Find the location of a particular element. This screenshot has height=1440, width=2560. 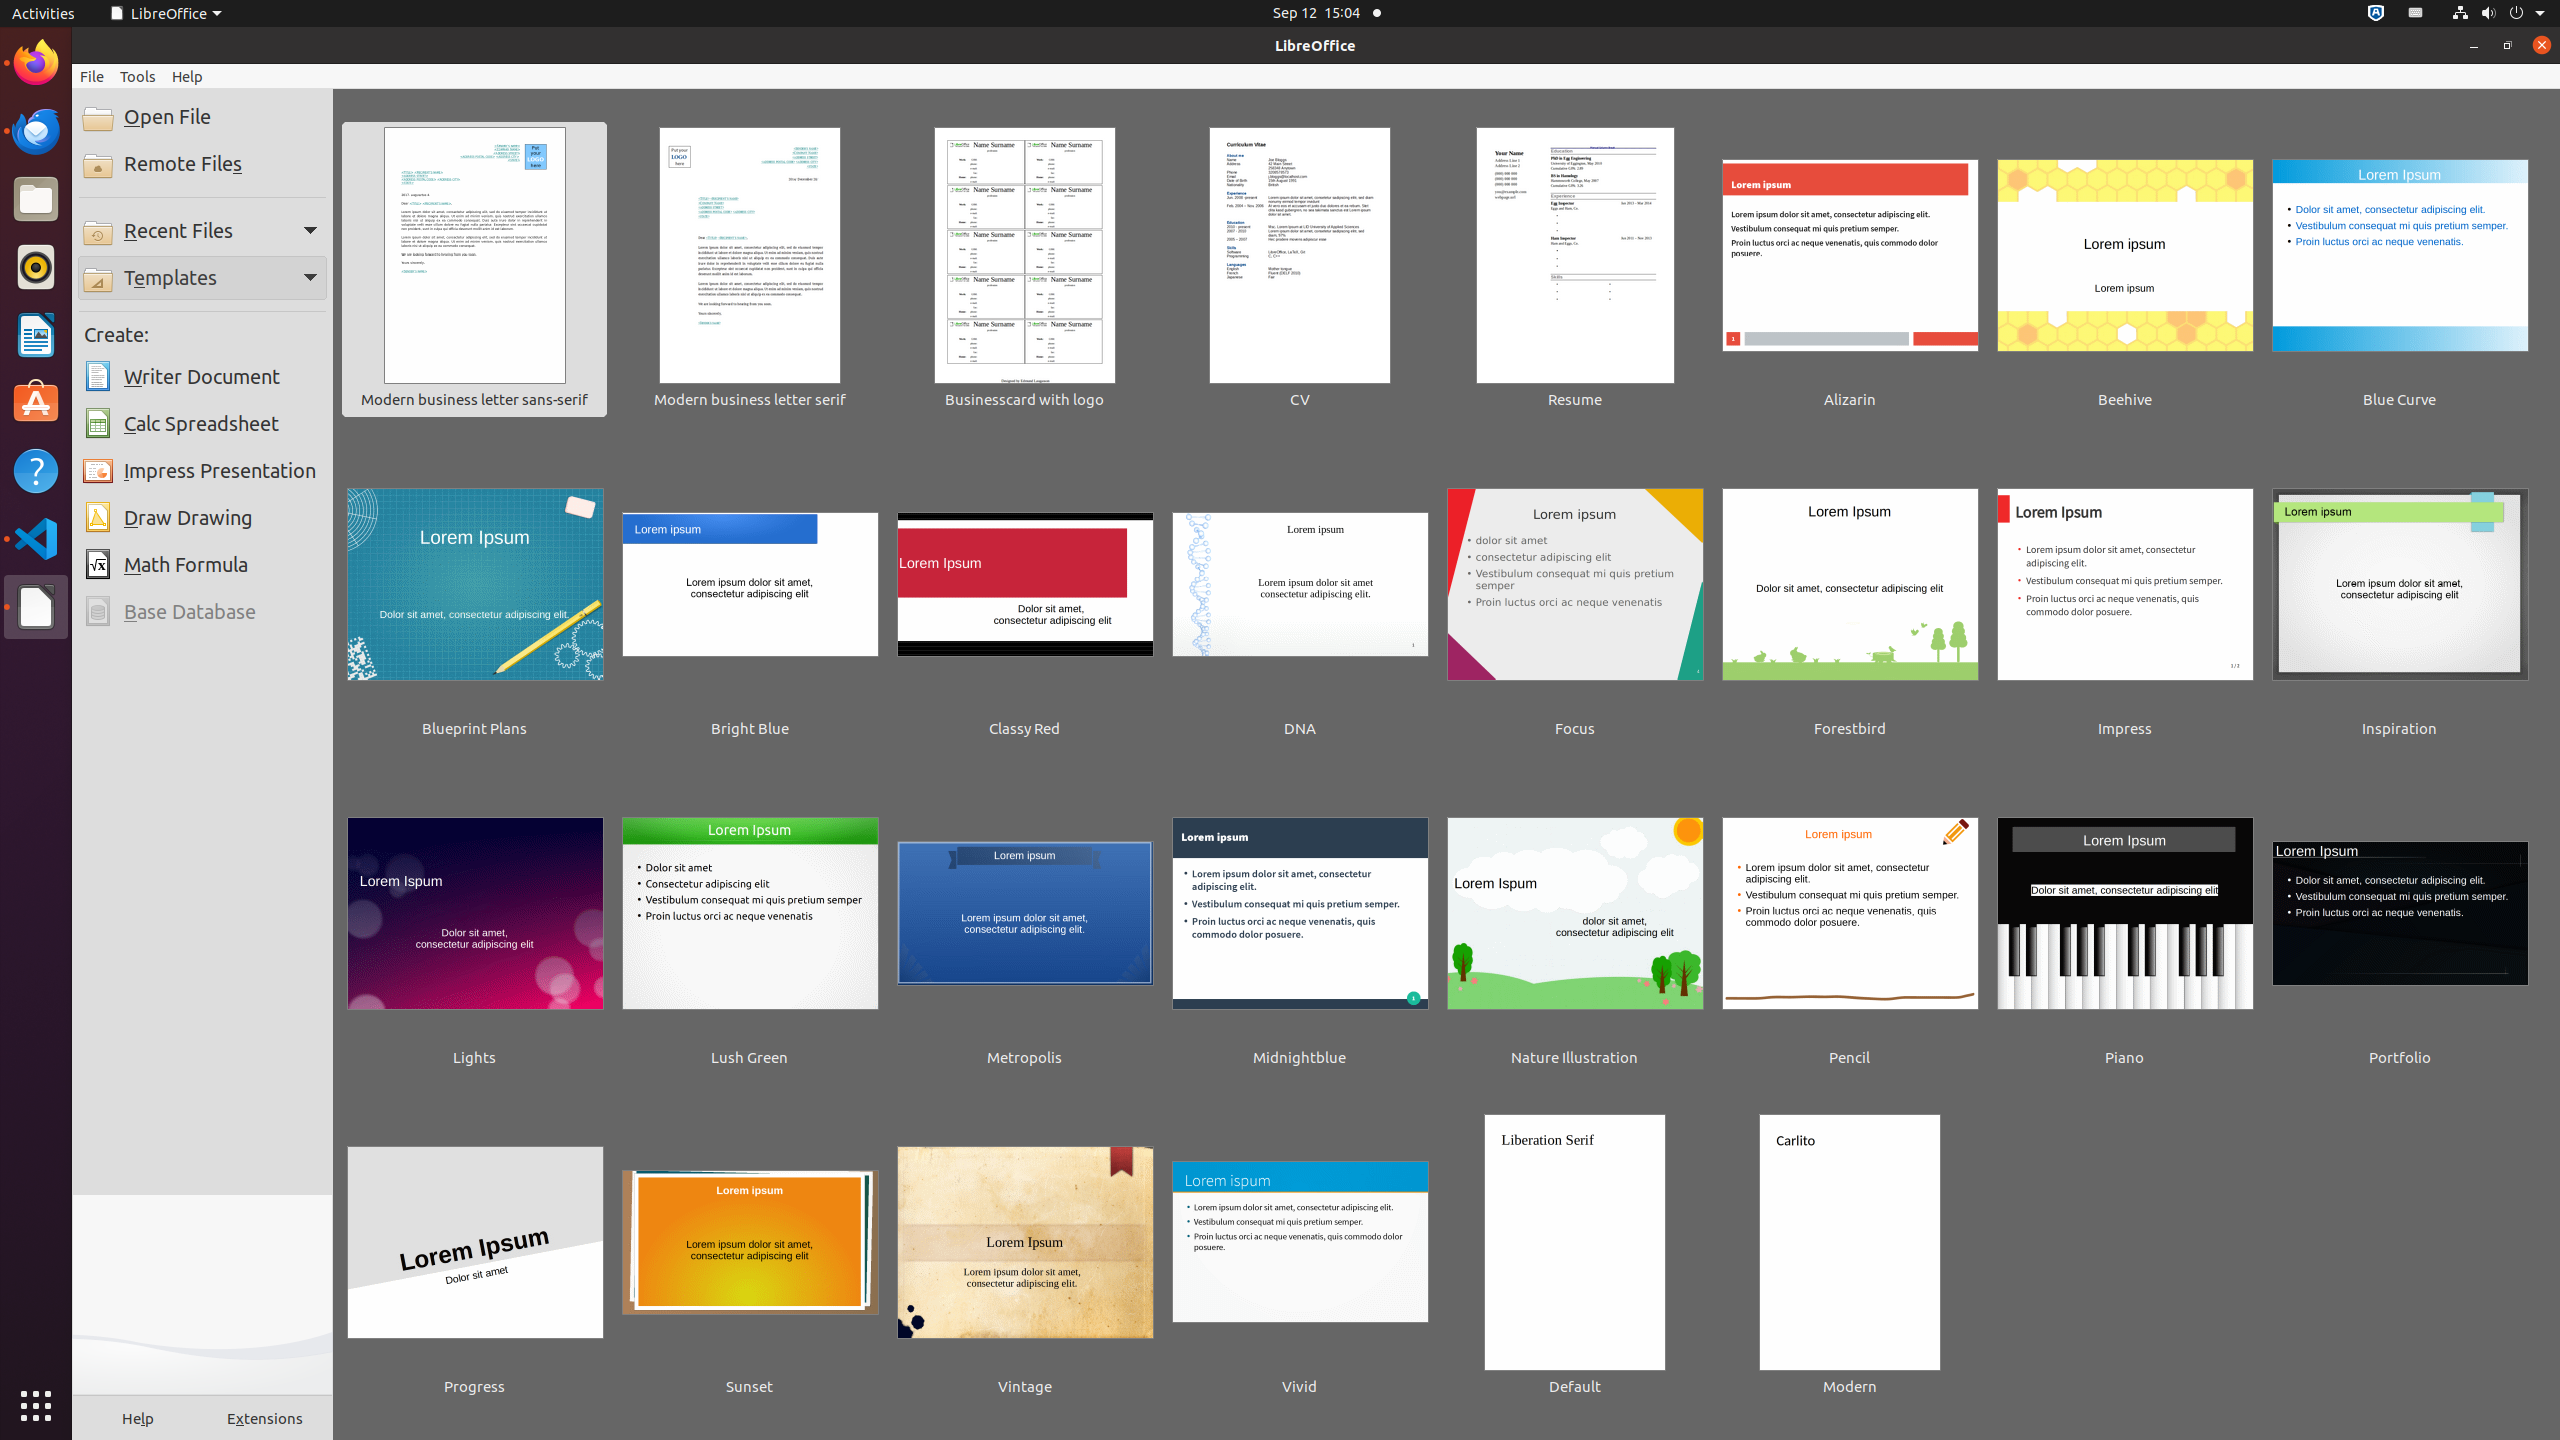

Modern is located at coordinates (1850, 1257).